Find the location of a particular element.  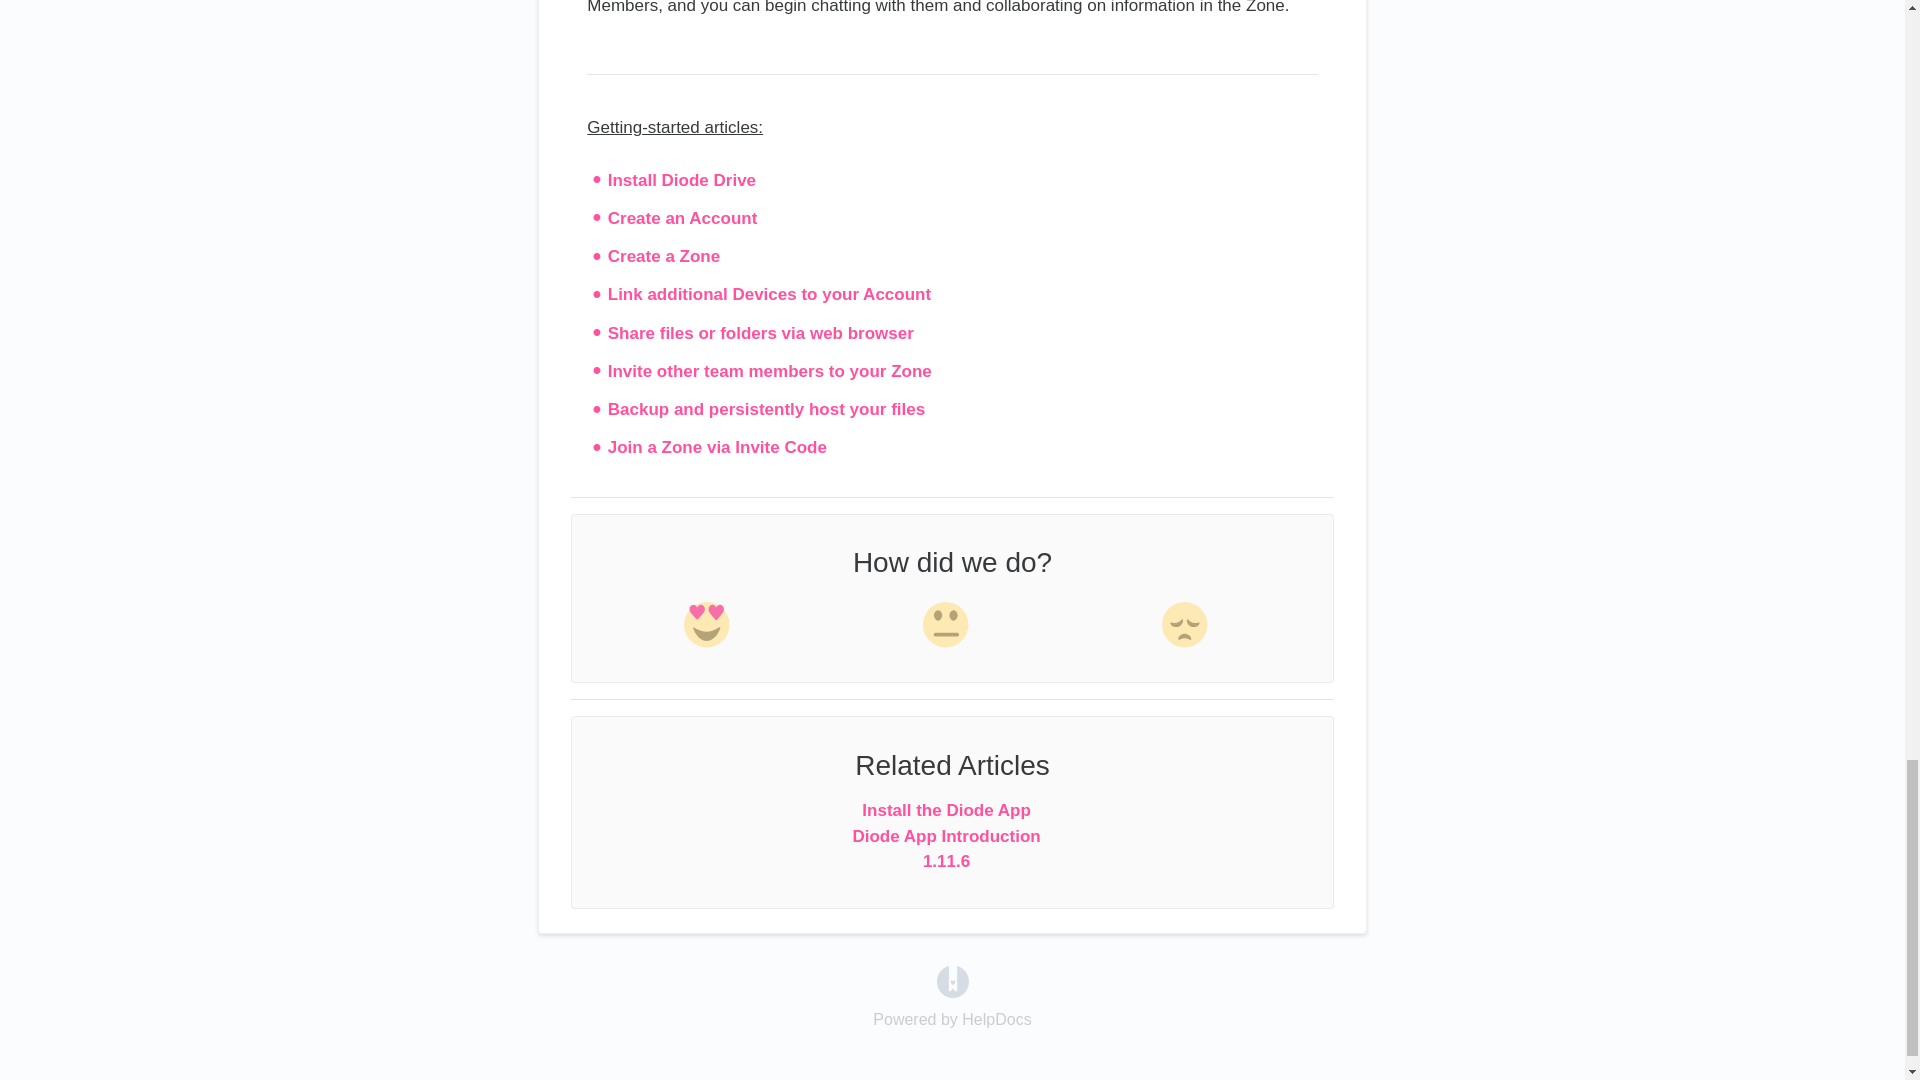

Create a Zone is located at coordinates (664, 256).